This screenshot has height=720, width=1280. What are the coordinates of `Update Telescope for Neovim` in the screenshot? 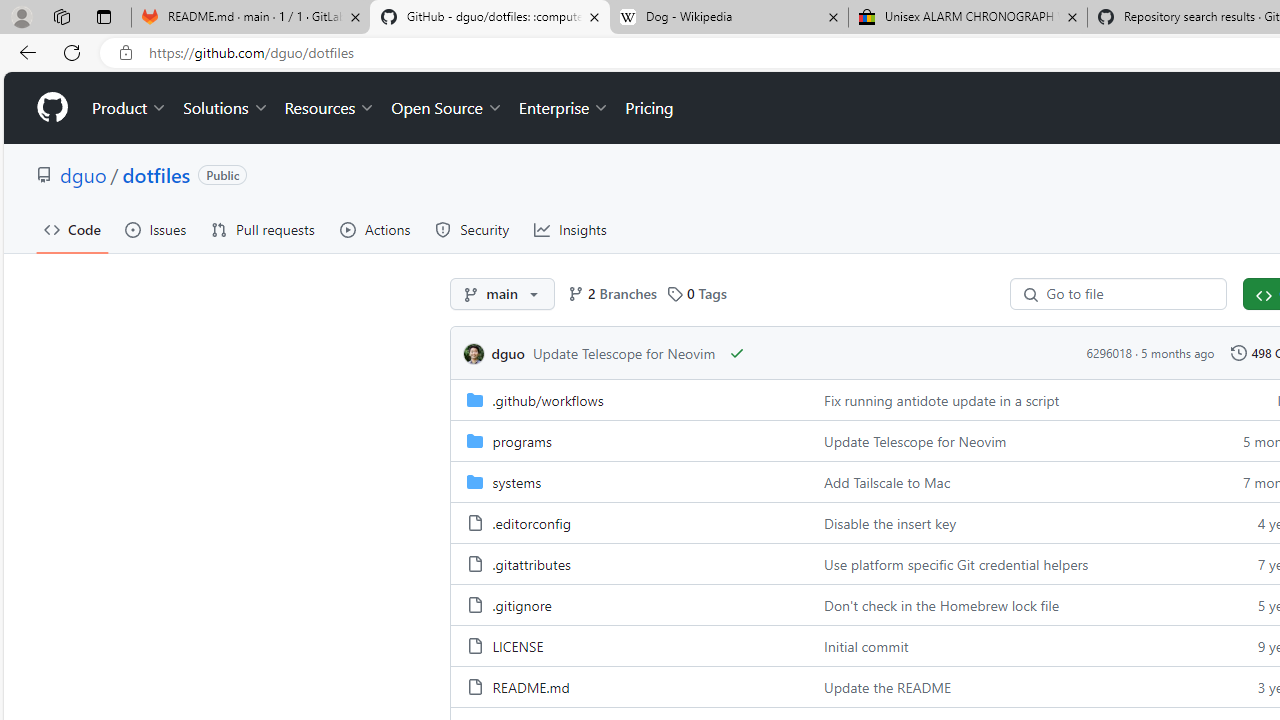 It's located at (916, 440).